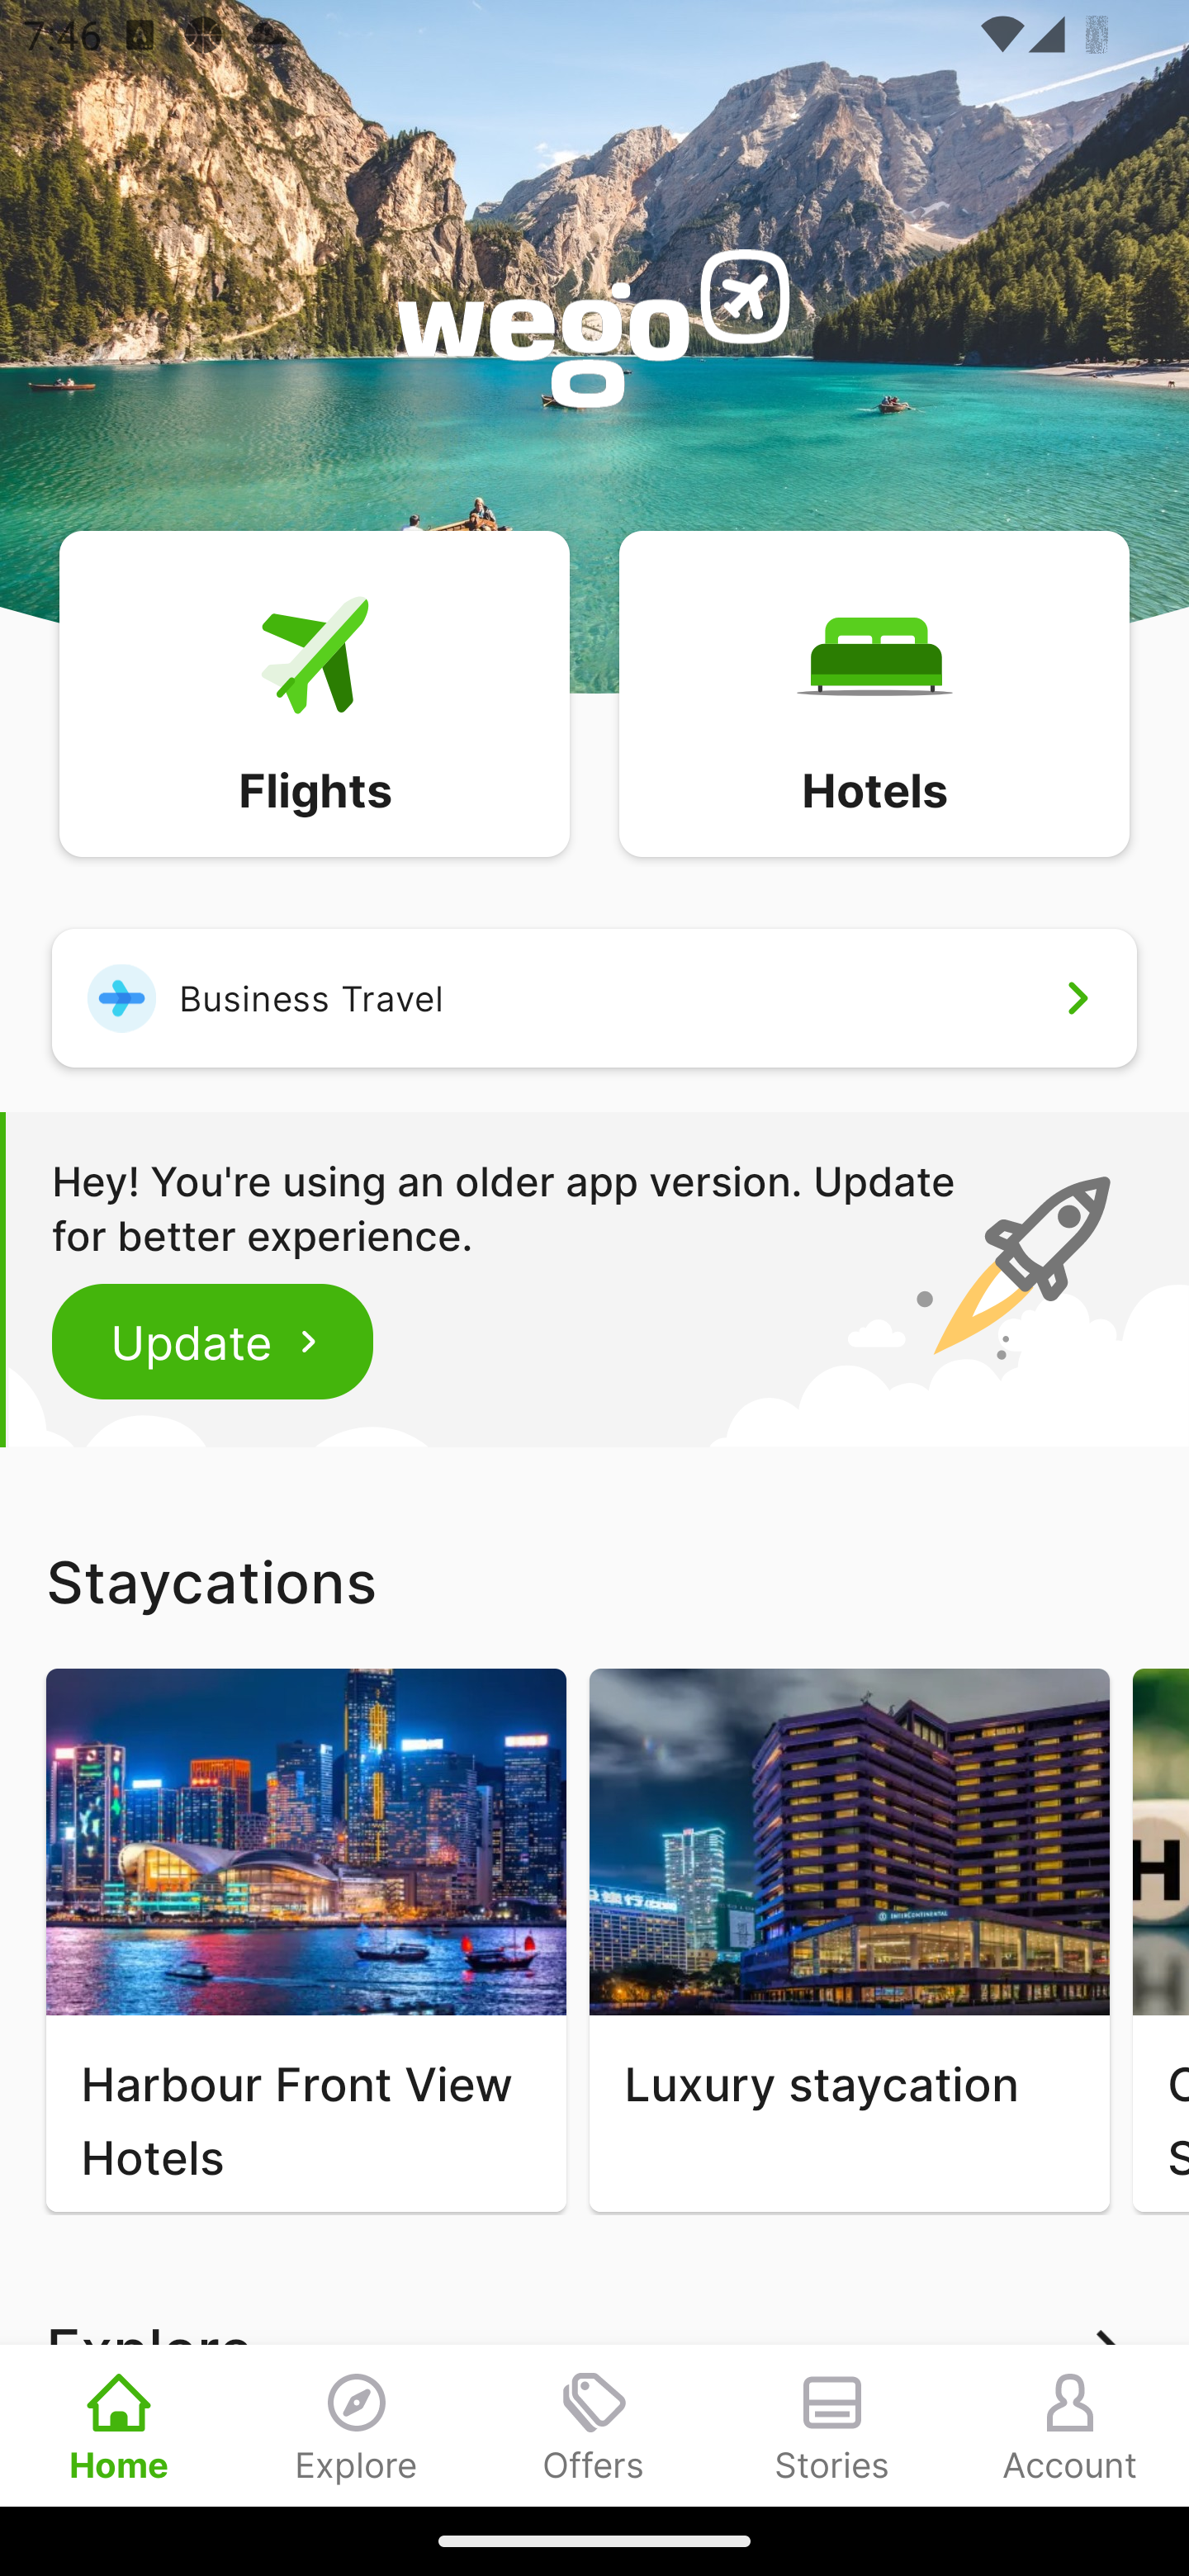 This screenshot has height=2576, width=1189. I want to click on Explore, so click(357, 2425).